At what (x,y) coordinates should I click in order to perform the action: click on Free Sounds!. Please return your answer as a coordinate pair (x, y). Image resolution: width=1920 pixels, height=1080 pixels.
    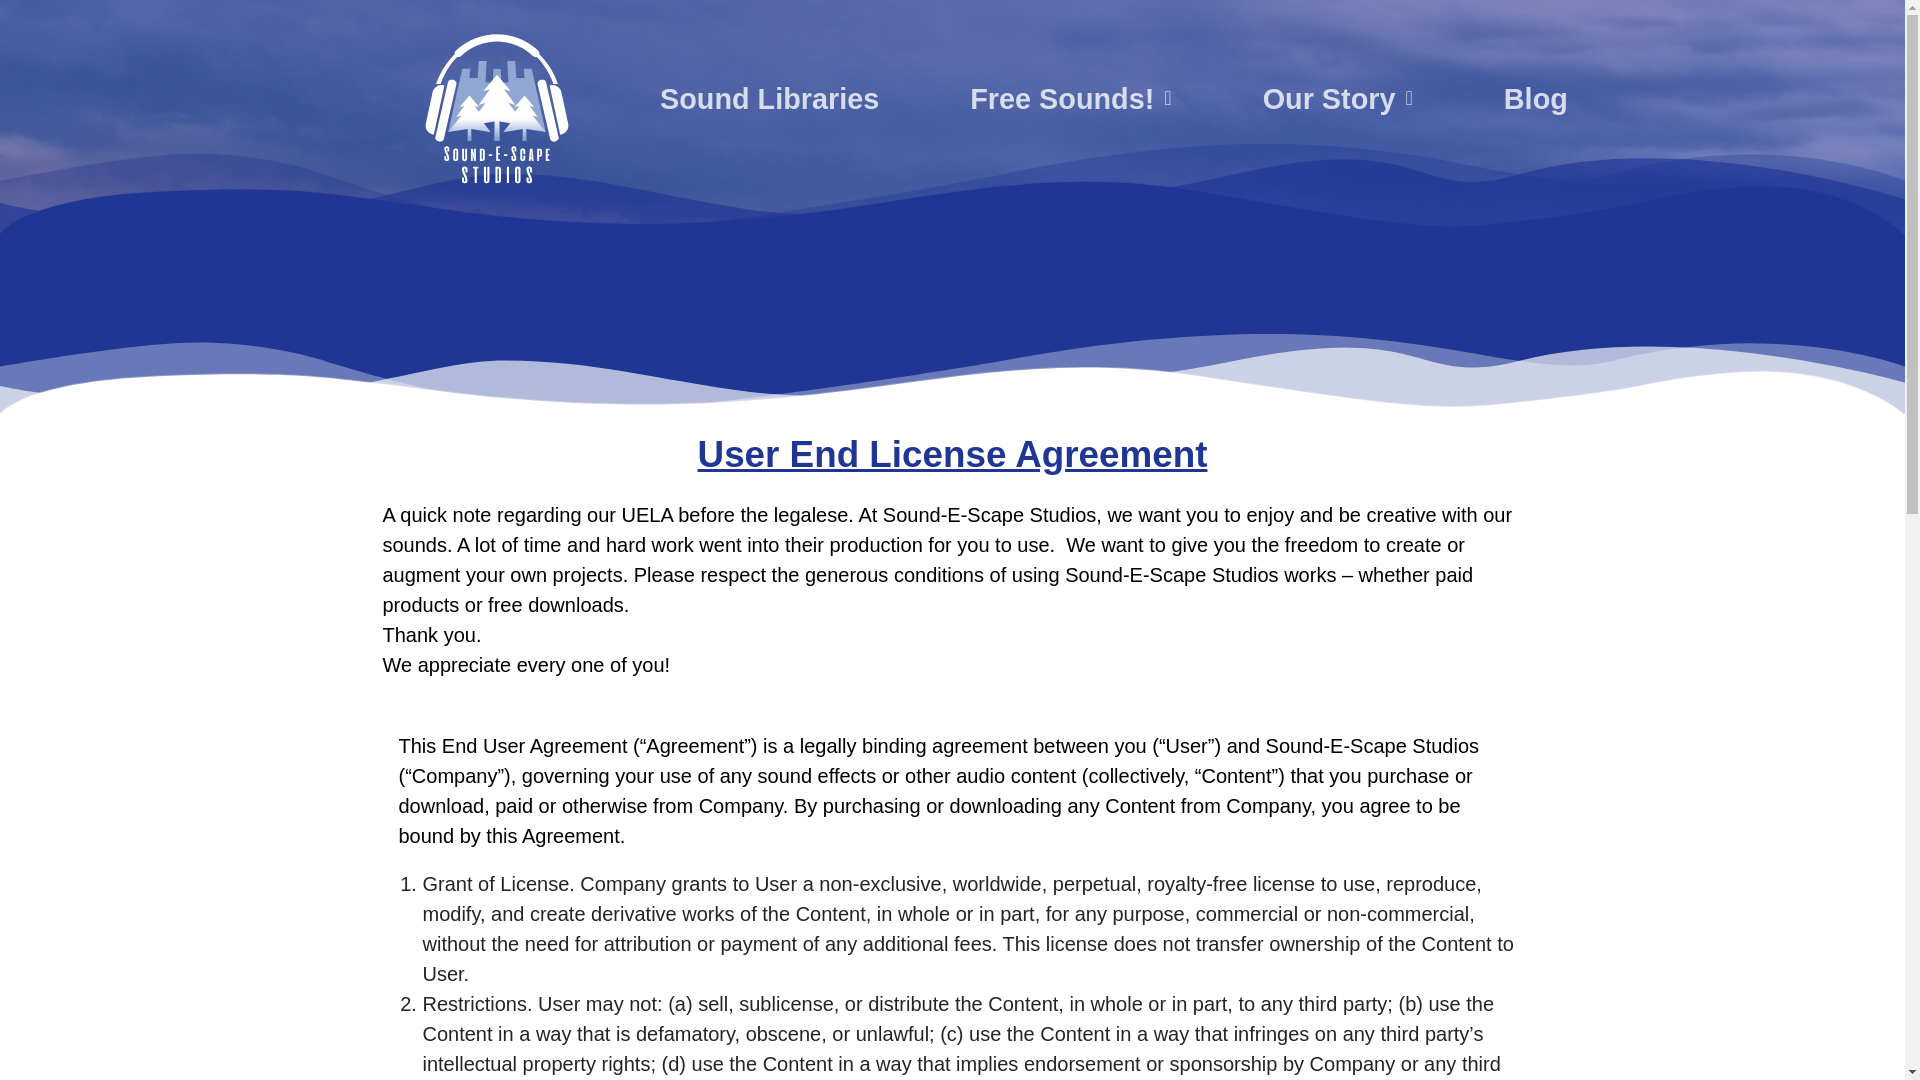
    Looking at the image, I should click on (1070, 48).